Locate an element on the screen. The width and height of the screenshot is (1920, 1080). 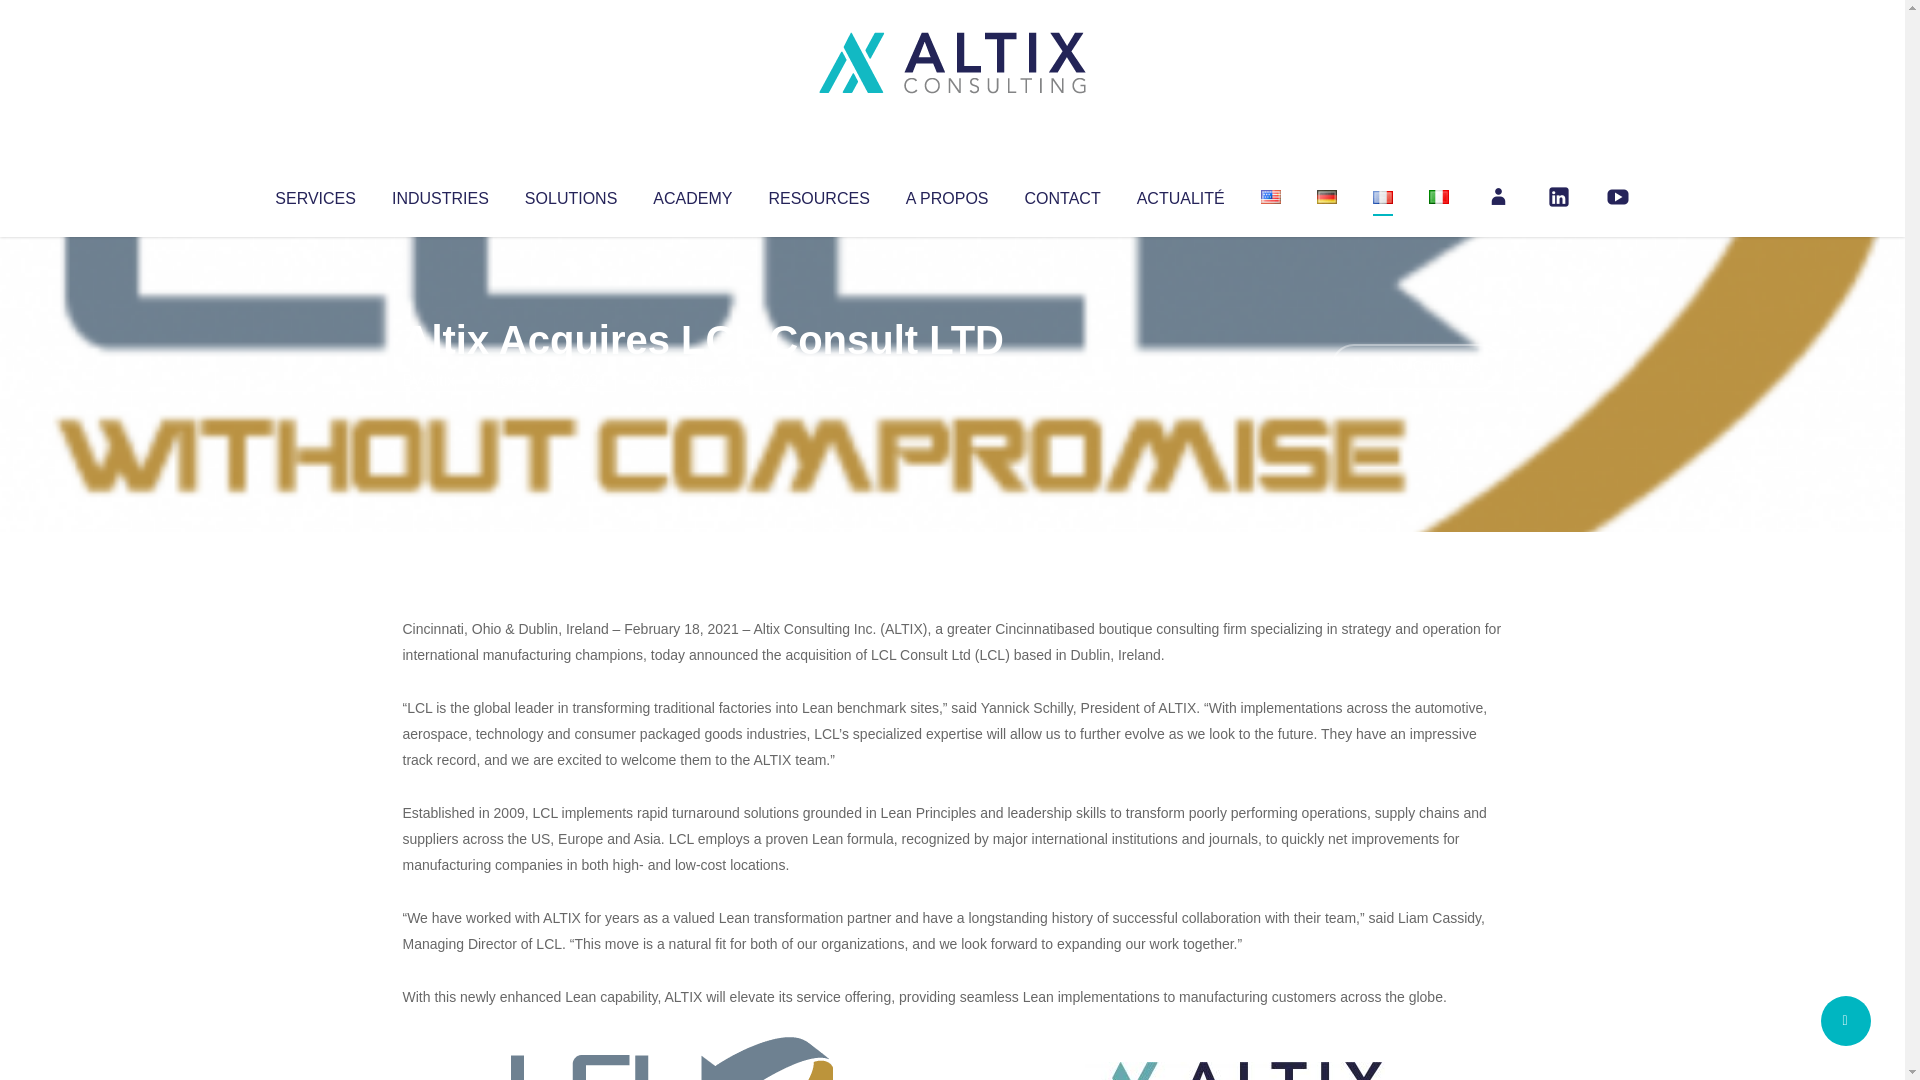
INDUSTRIES is located at coordinates (440, 194).